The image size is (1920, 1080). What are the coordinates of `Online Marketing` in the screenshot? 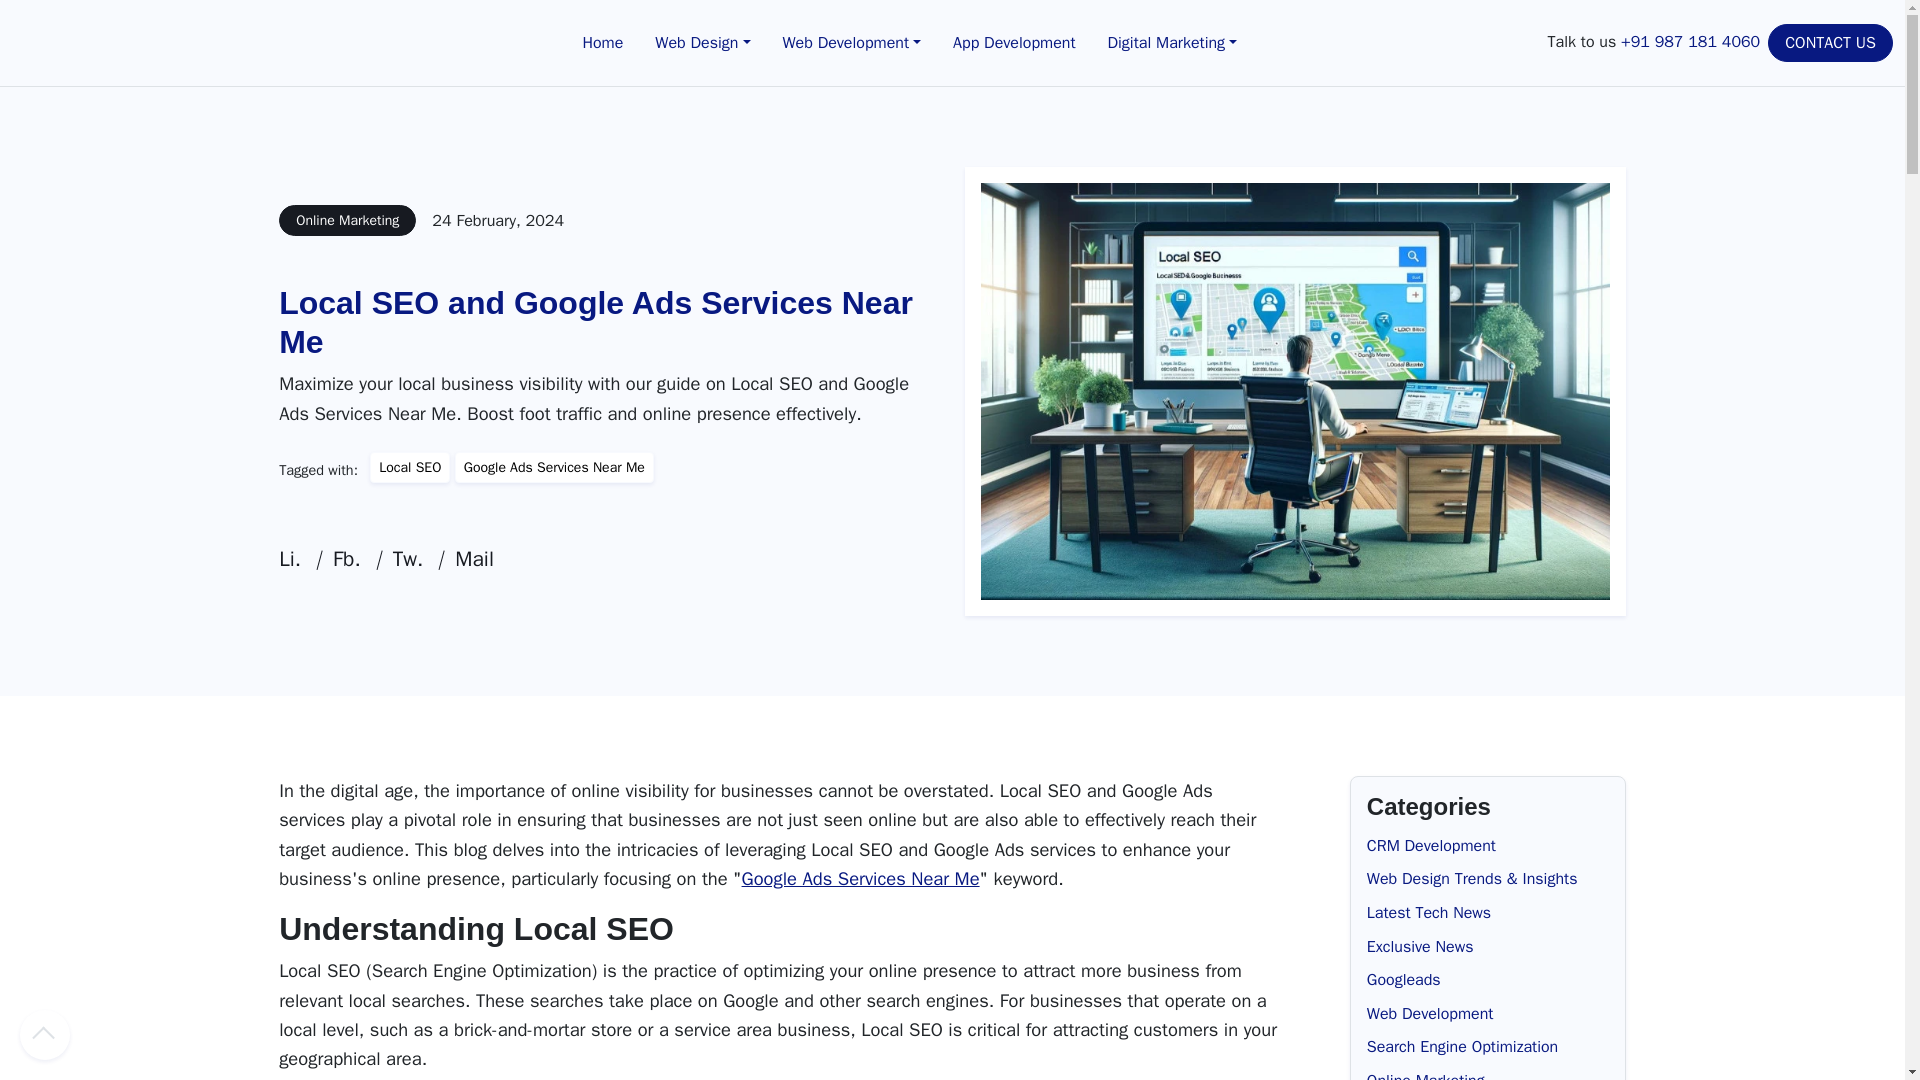 It's located at (347, 220).